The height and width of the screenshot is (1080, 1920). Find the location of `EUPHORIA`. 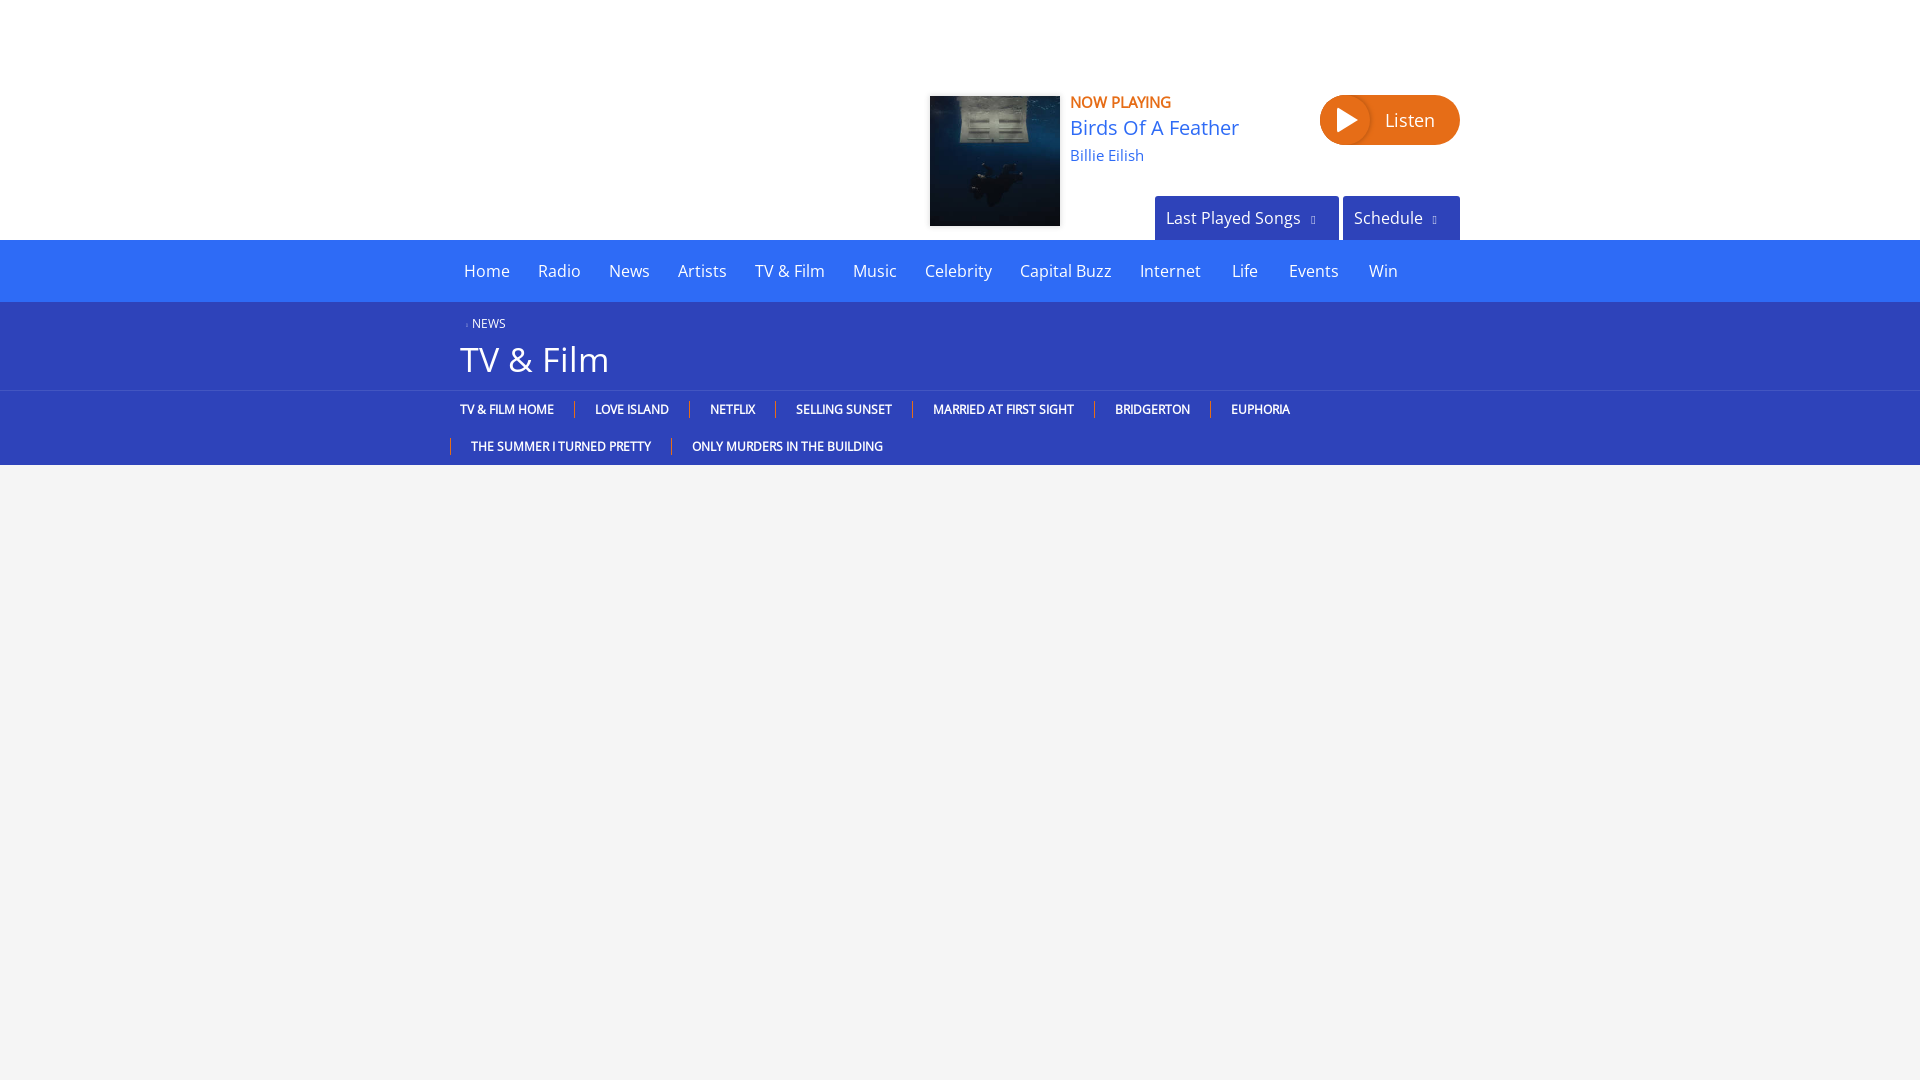

EUPHORIA is located at coordinates (1259, 408).